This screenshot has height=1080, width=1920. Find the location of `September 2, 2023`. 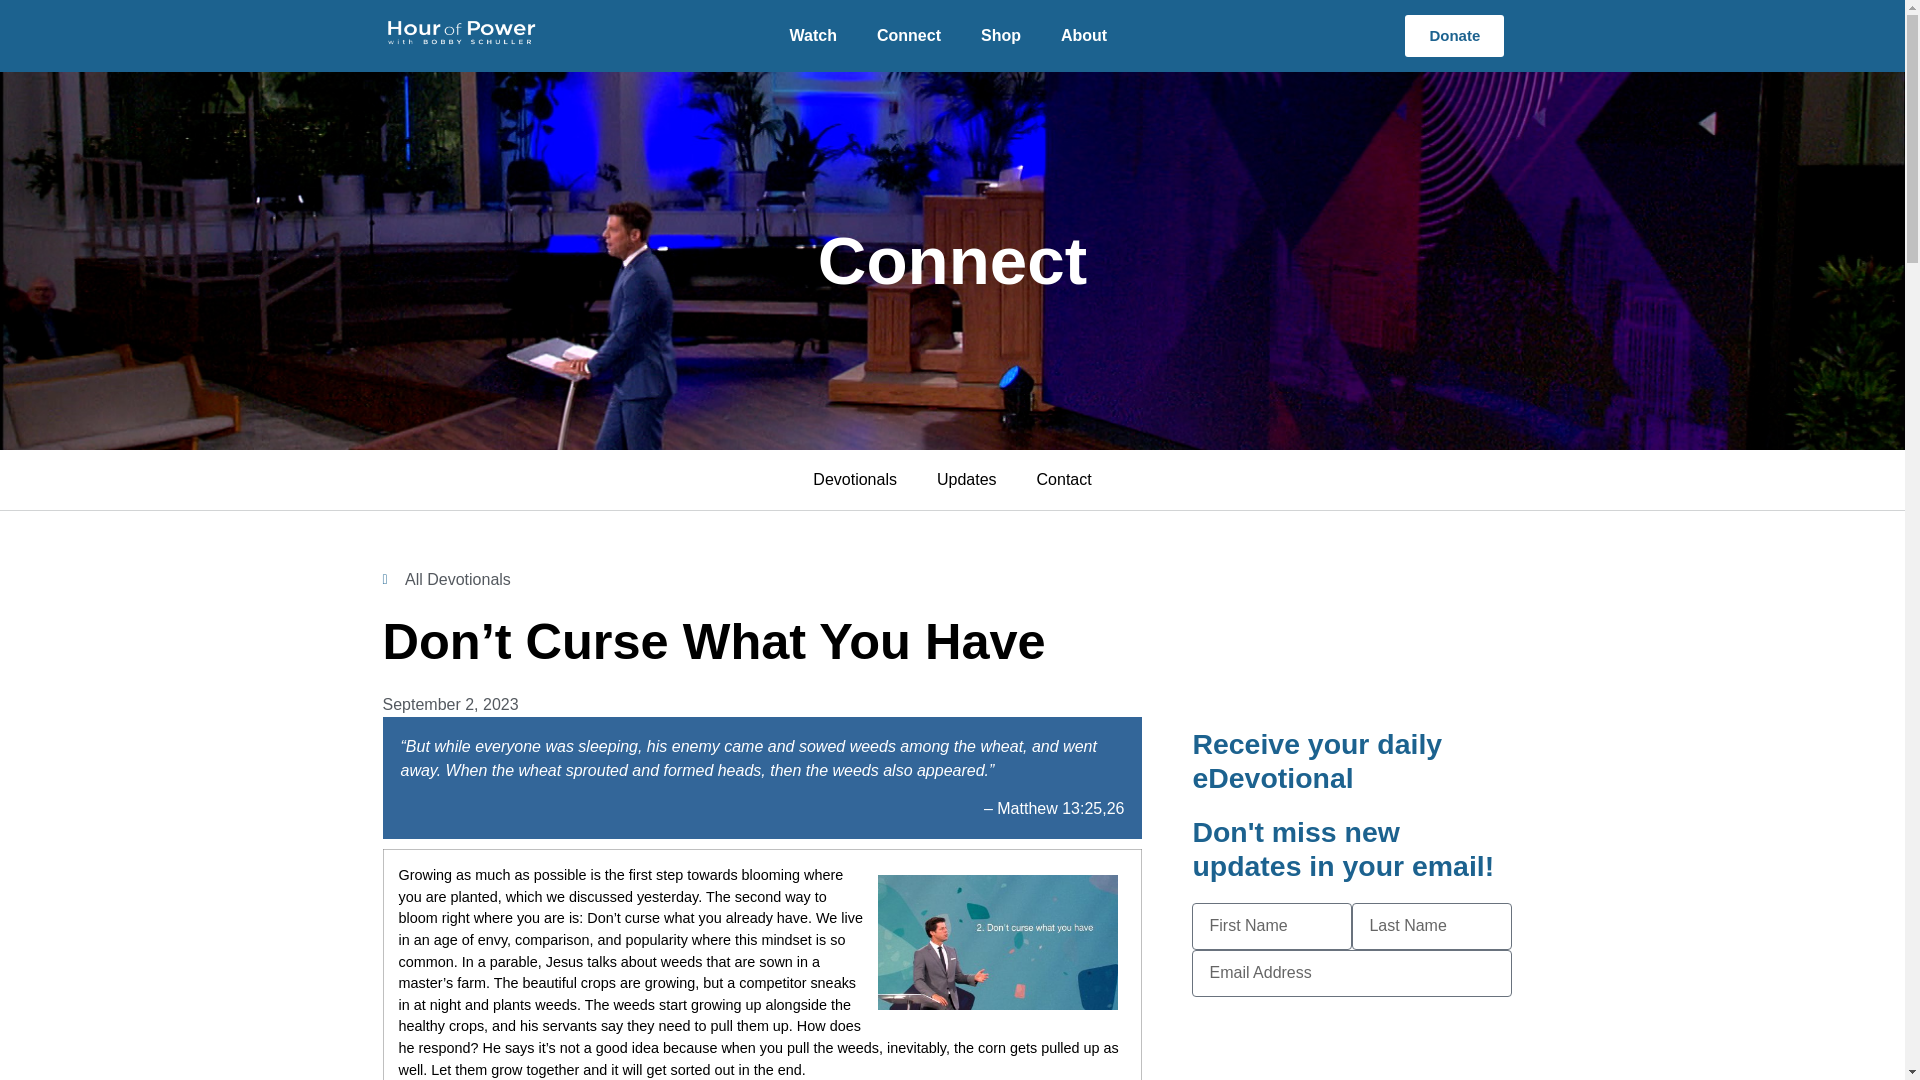

September 2, 2023 is located at coordinates (450, 705).